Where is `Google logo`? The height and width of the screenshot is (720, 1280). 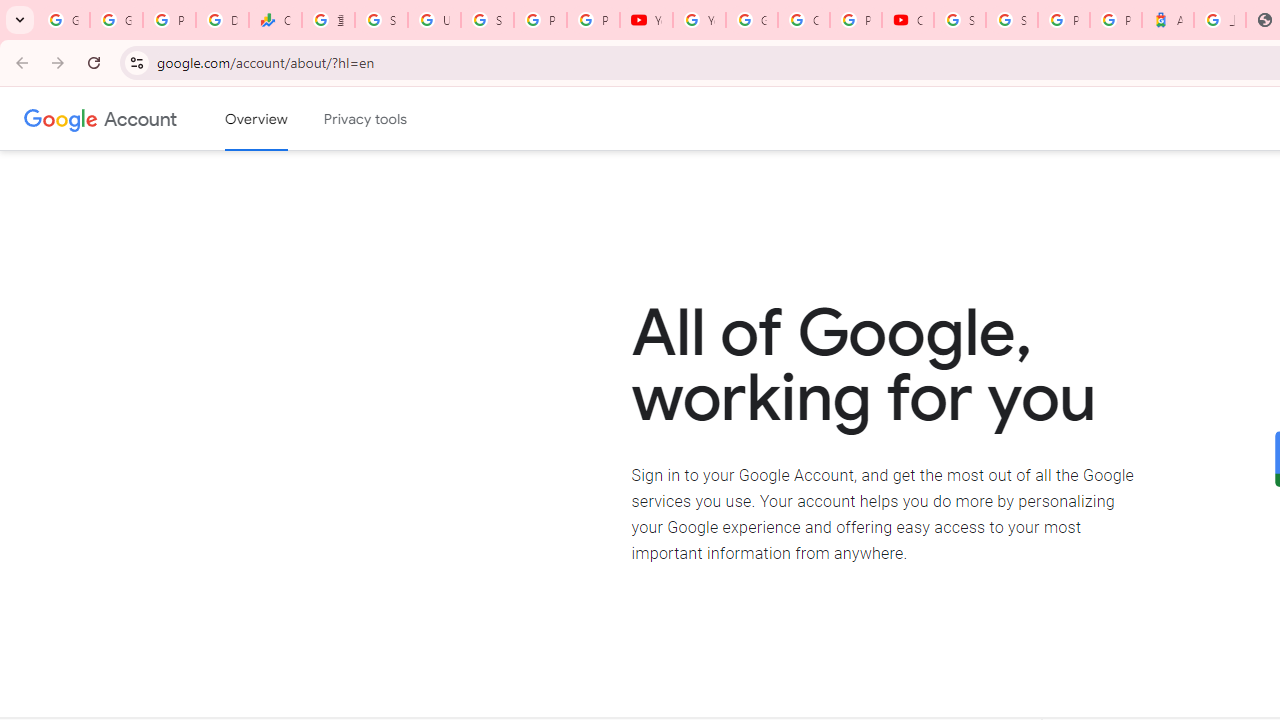
Google logo is located at coordinates (61, 118).